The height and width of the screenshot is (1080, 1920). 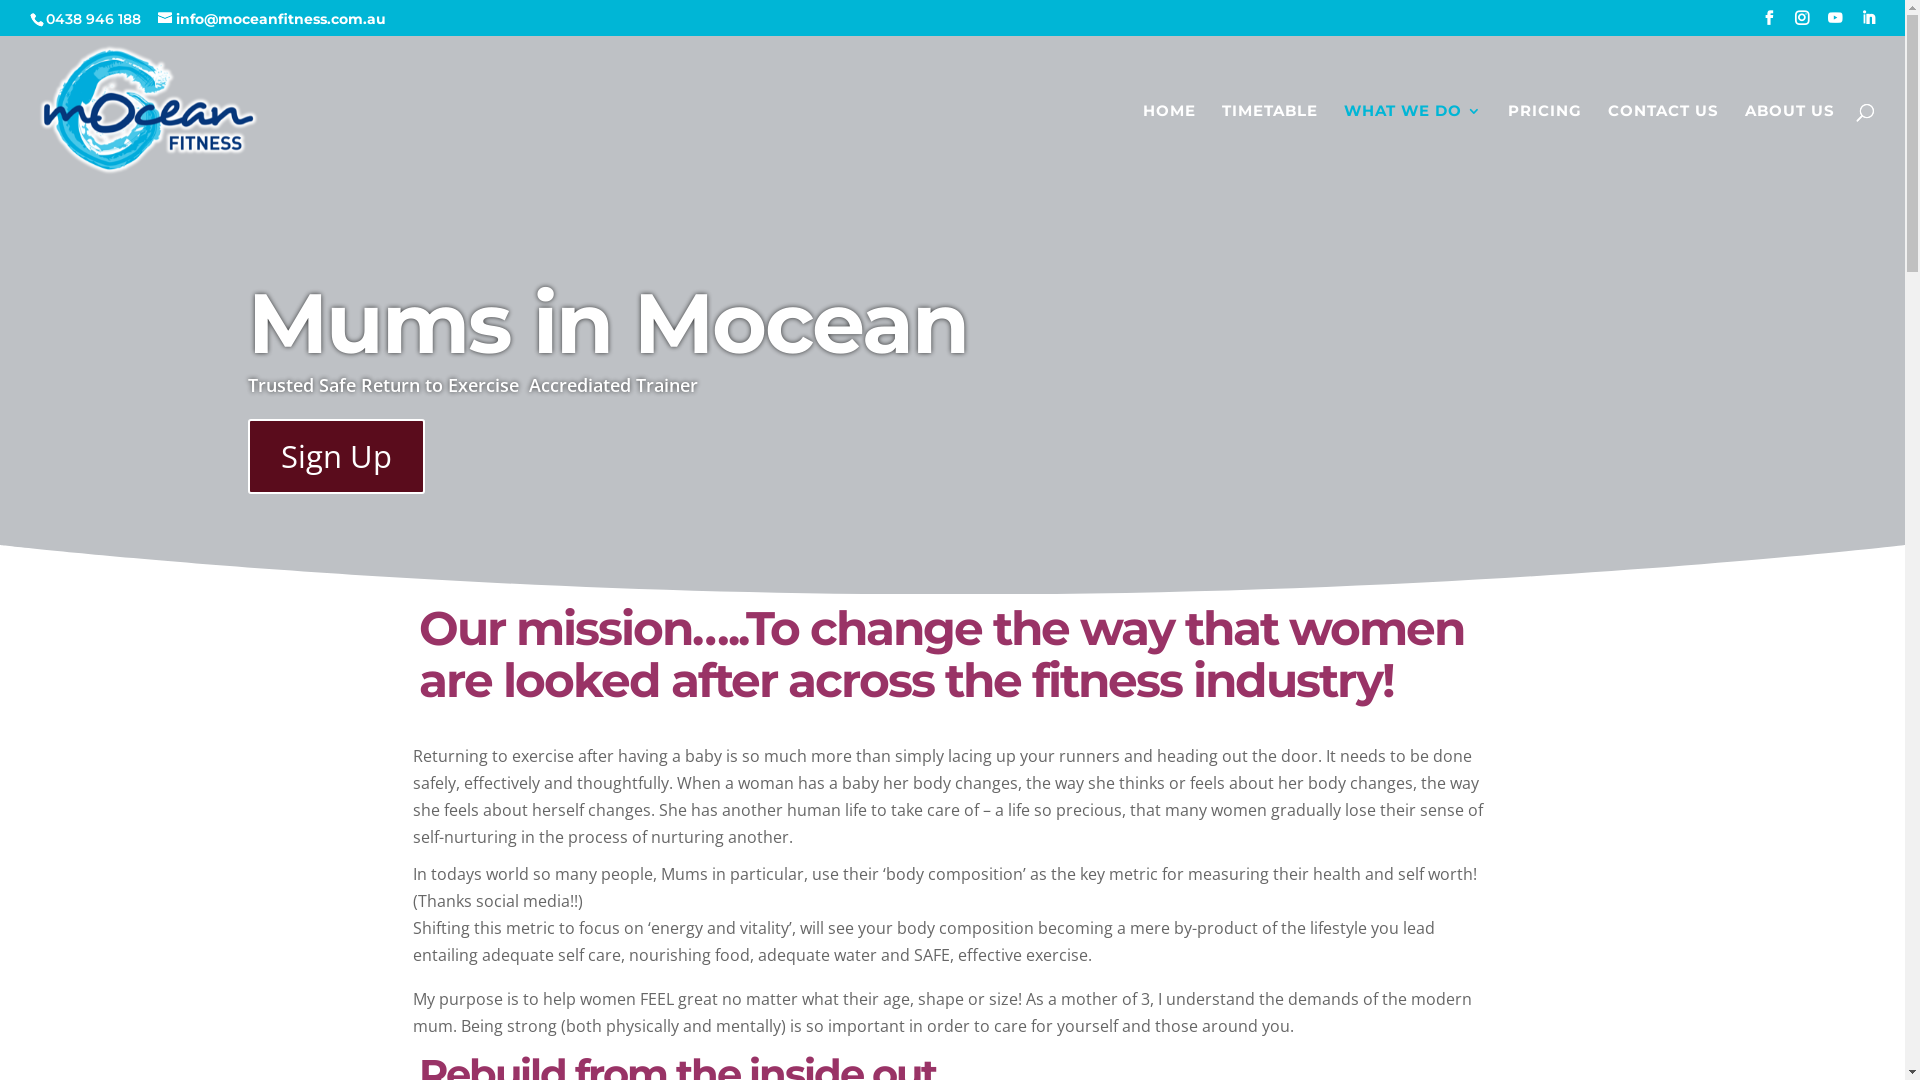 I want to click on Sign Up, so click(x=336, y=456).